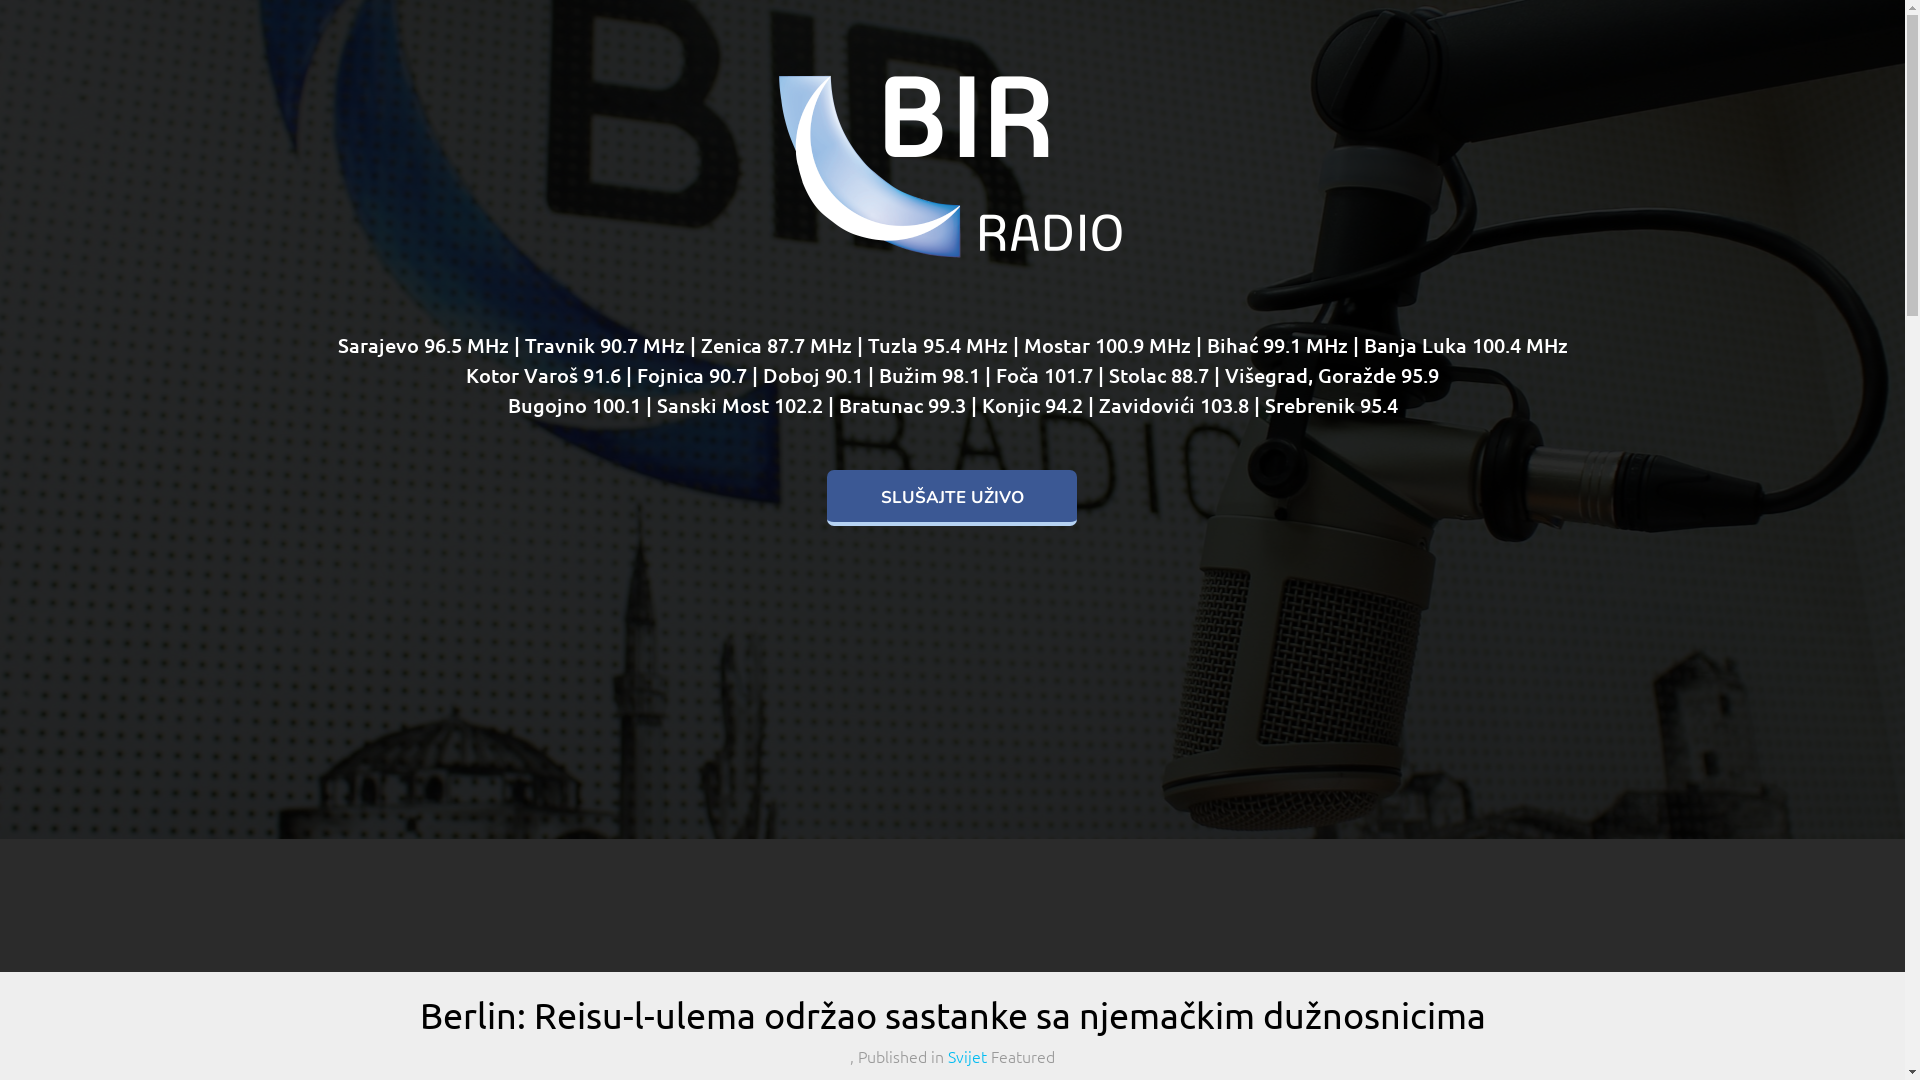  Describe the element at coordinates (968, 1056) in the screenshot. I see `Svijet` at that location.